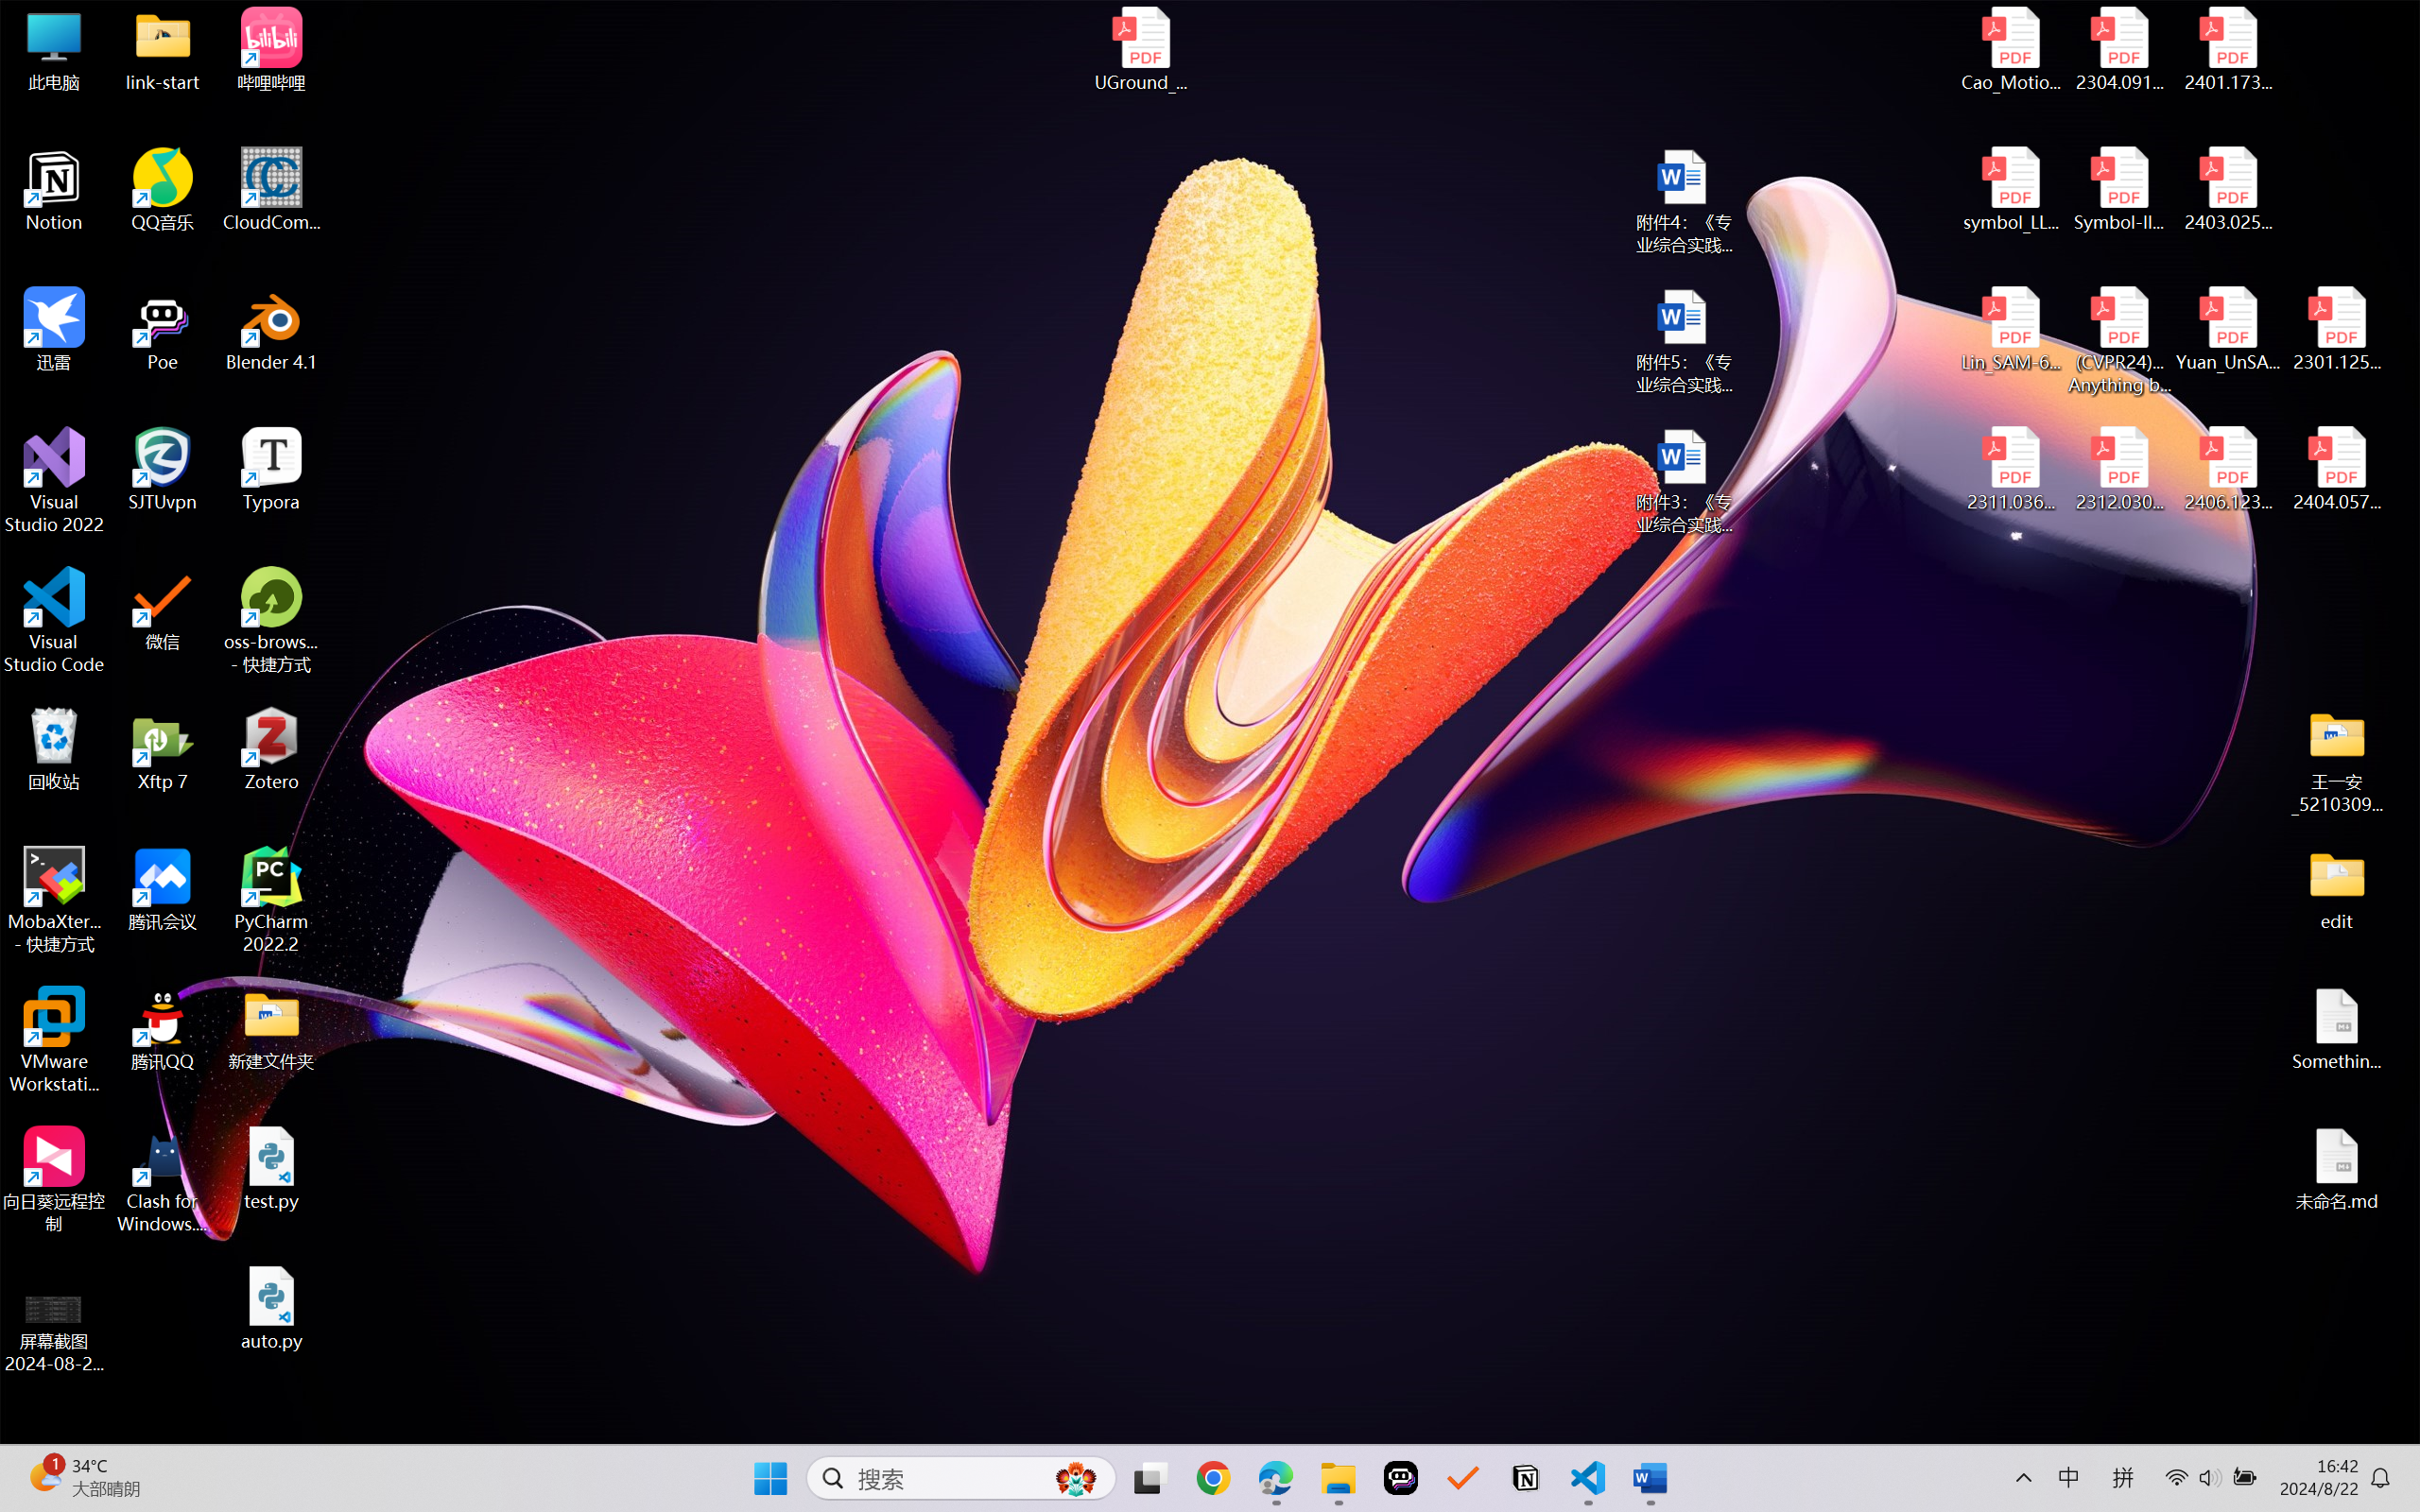 The width and height of the screenshot is (2420, 1512). What do you see at coordinates (2337, 329) in the screenshot?
I see `2301.12597v3.pdf` at bounding box center [2337, 329].